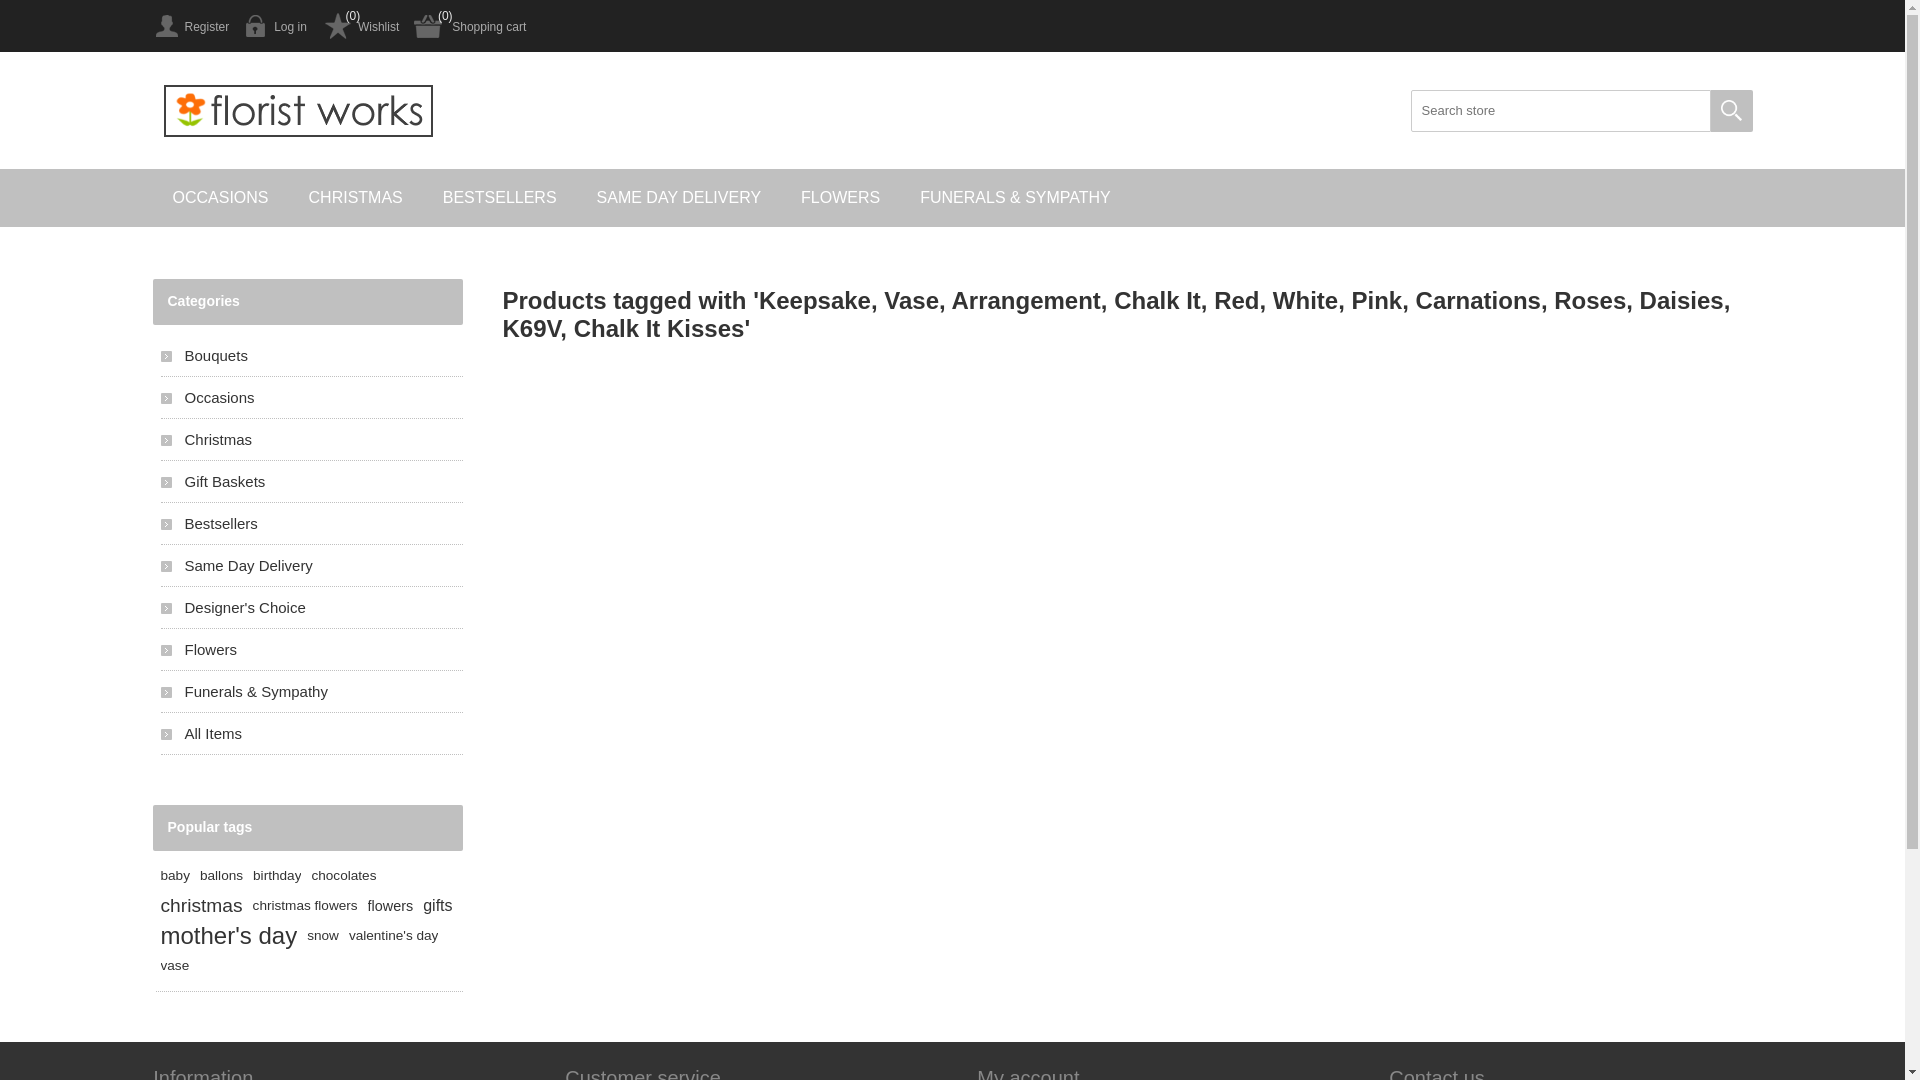 The width and height of the screenshot is (1920, 1080). Describe the element at coordinates (470, 26) in the screenshot. I see `Shopping cart` at that location.